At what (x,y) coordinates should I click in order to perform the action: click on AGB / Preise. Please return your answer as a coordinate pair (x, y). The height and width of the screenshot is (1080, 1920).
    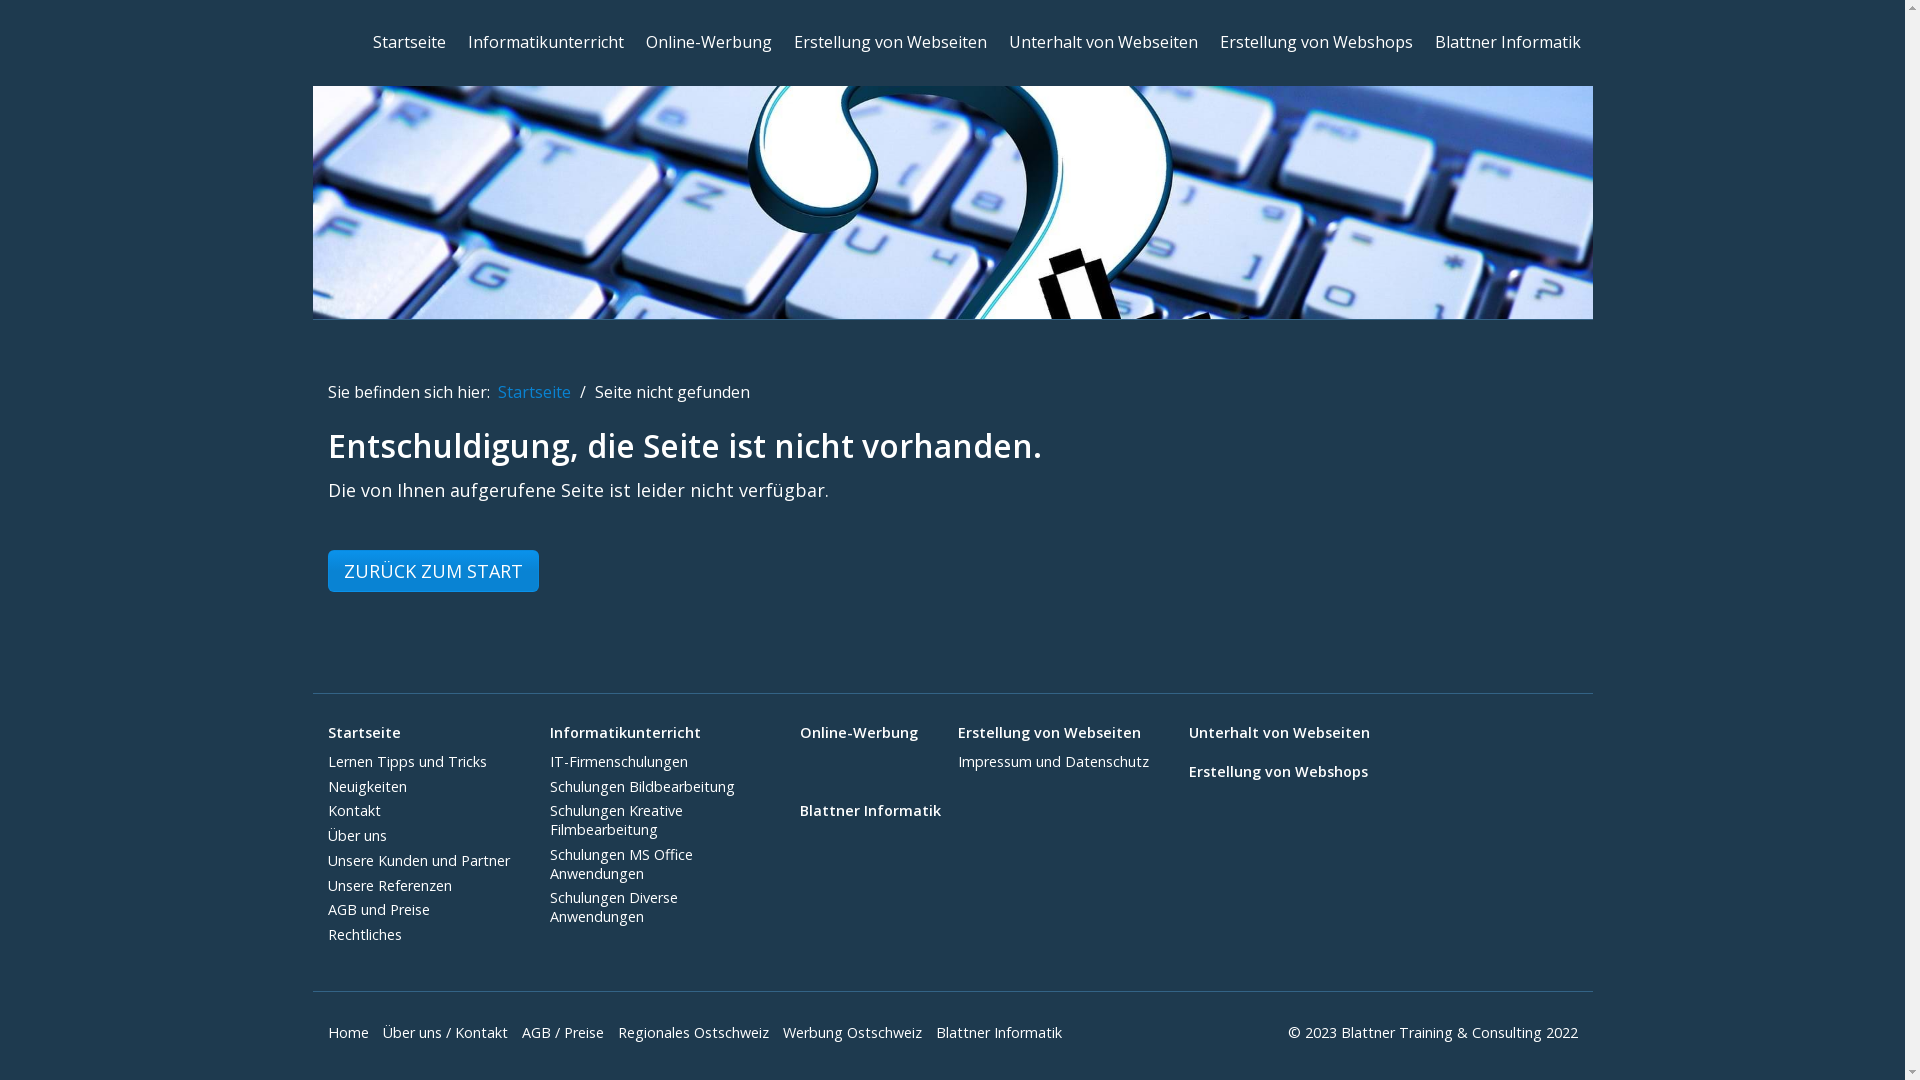
    Looking at the image, I should click on (568, 1033).